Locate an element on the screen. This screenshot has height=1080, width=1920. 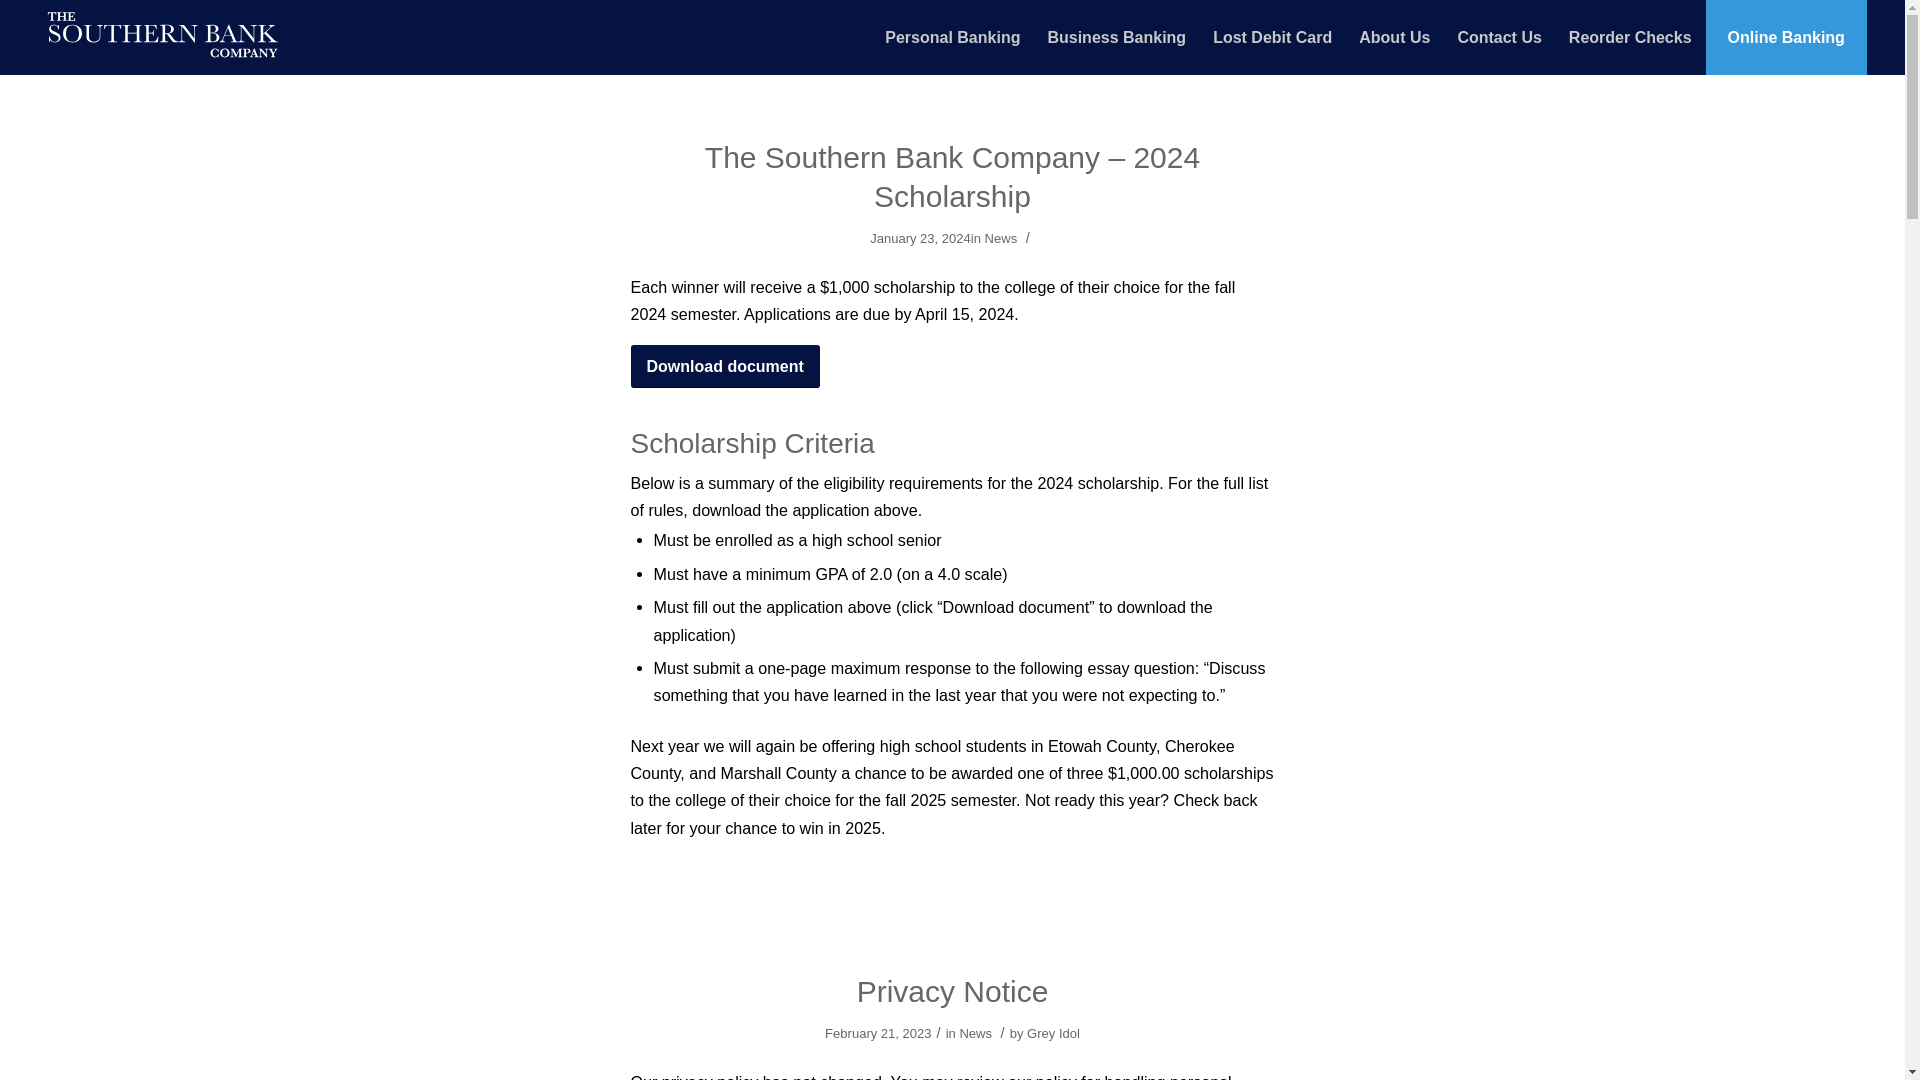
Privacy Notice is located at coordinates (952, 991).